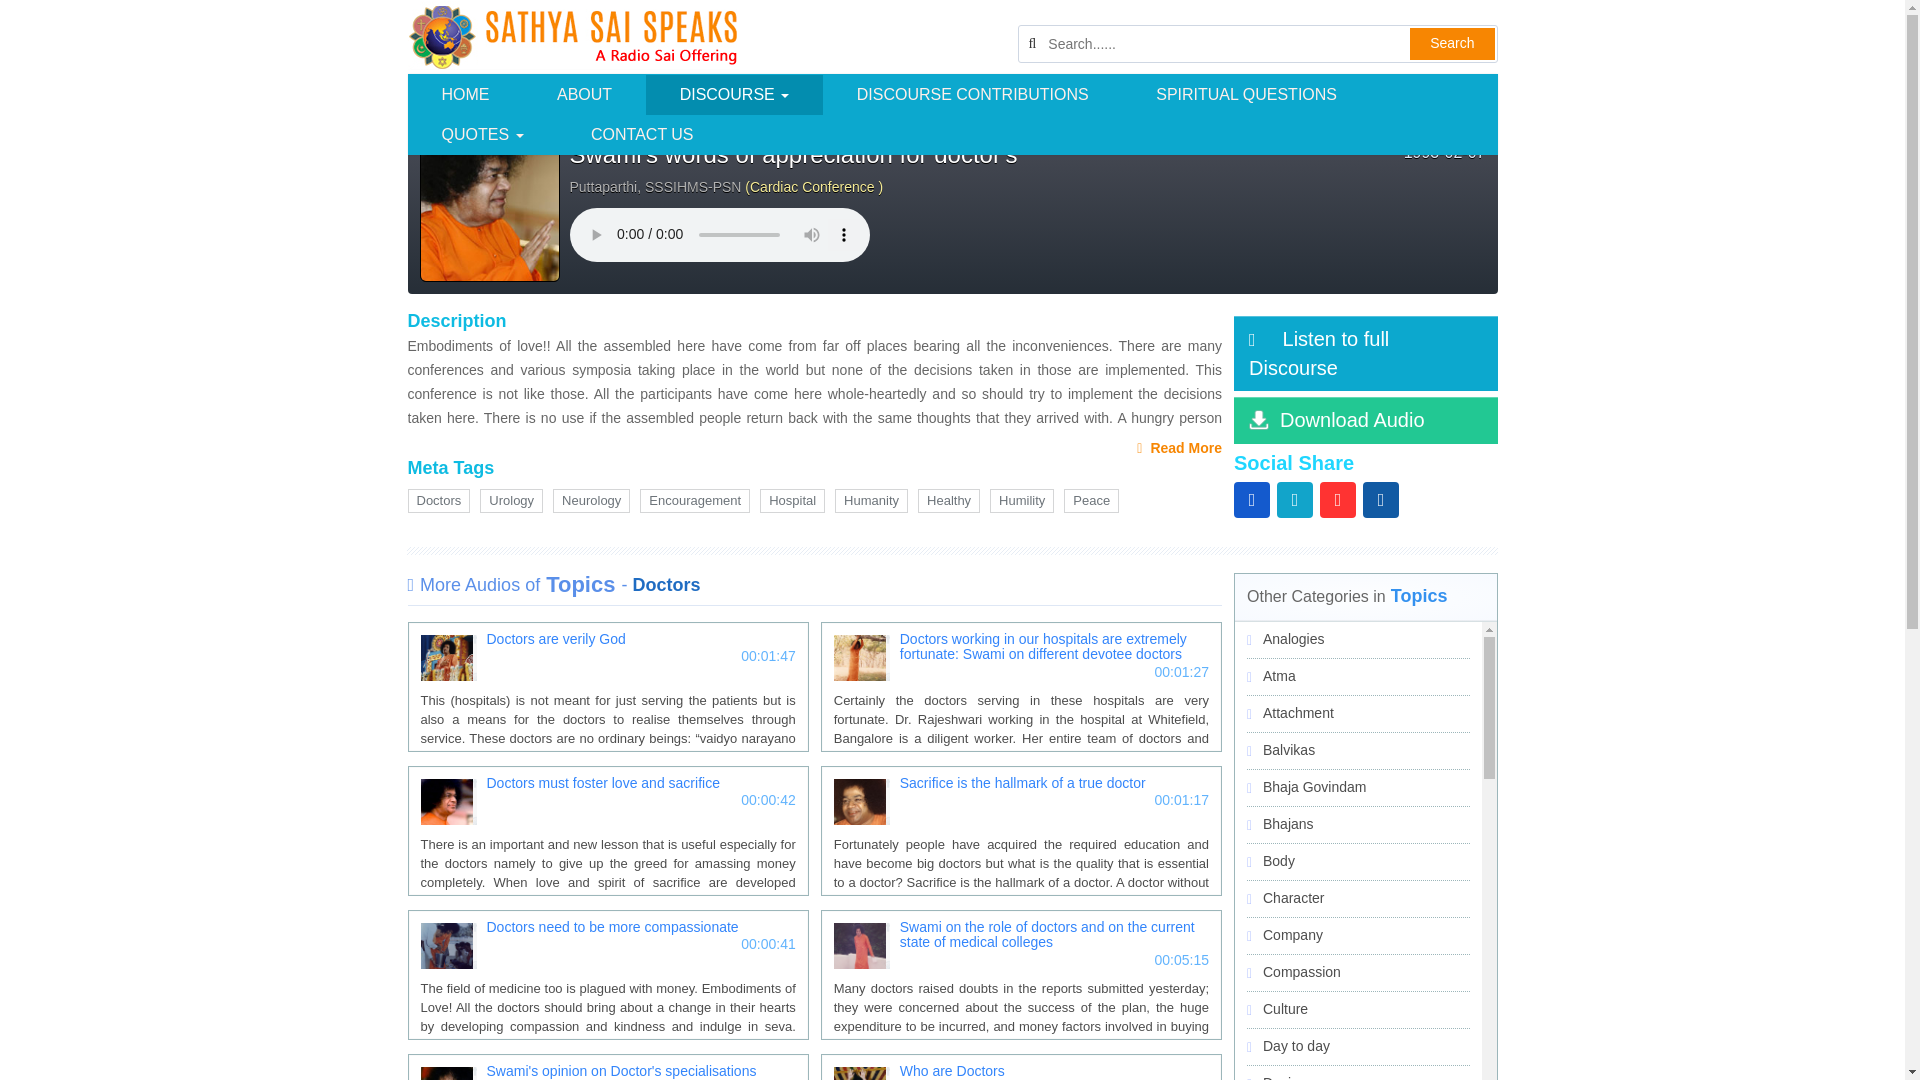 This screenshot has width=1920, height=1080. Describe the element at coordinates (1451, 44) in the screenshot. I see `Search` at that location.